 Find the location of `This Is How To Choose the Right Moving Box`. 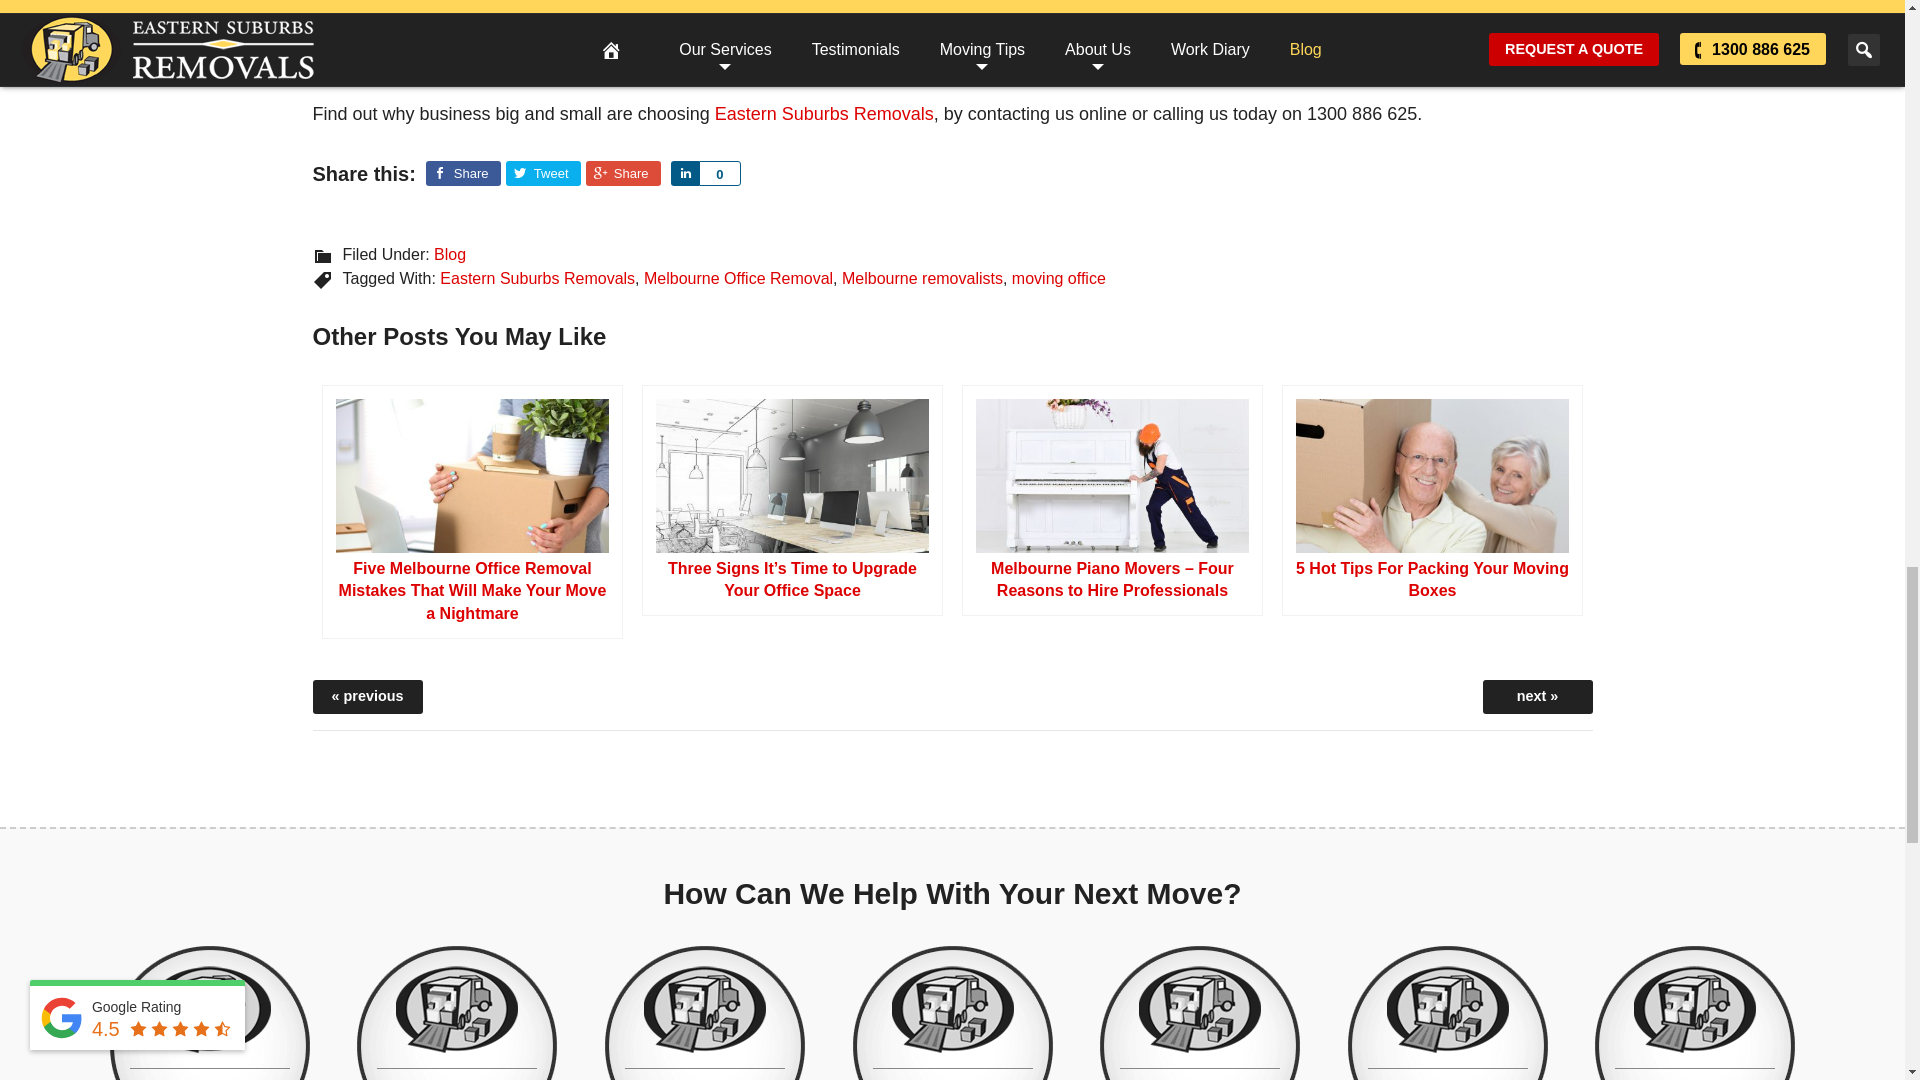

This Is How To Choose the Right Moving Box is located at coordinates (366, 696).